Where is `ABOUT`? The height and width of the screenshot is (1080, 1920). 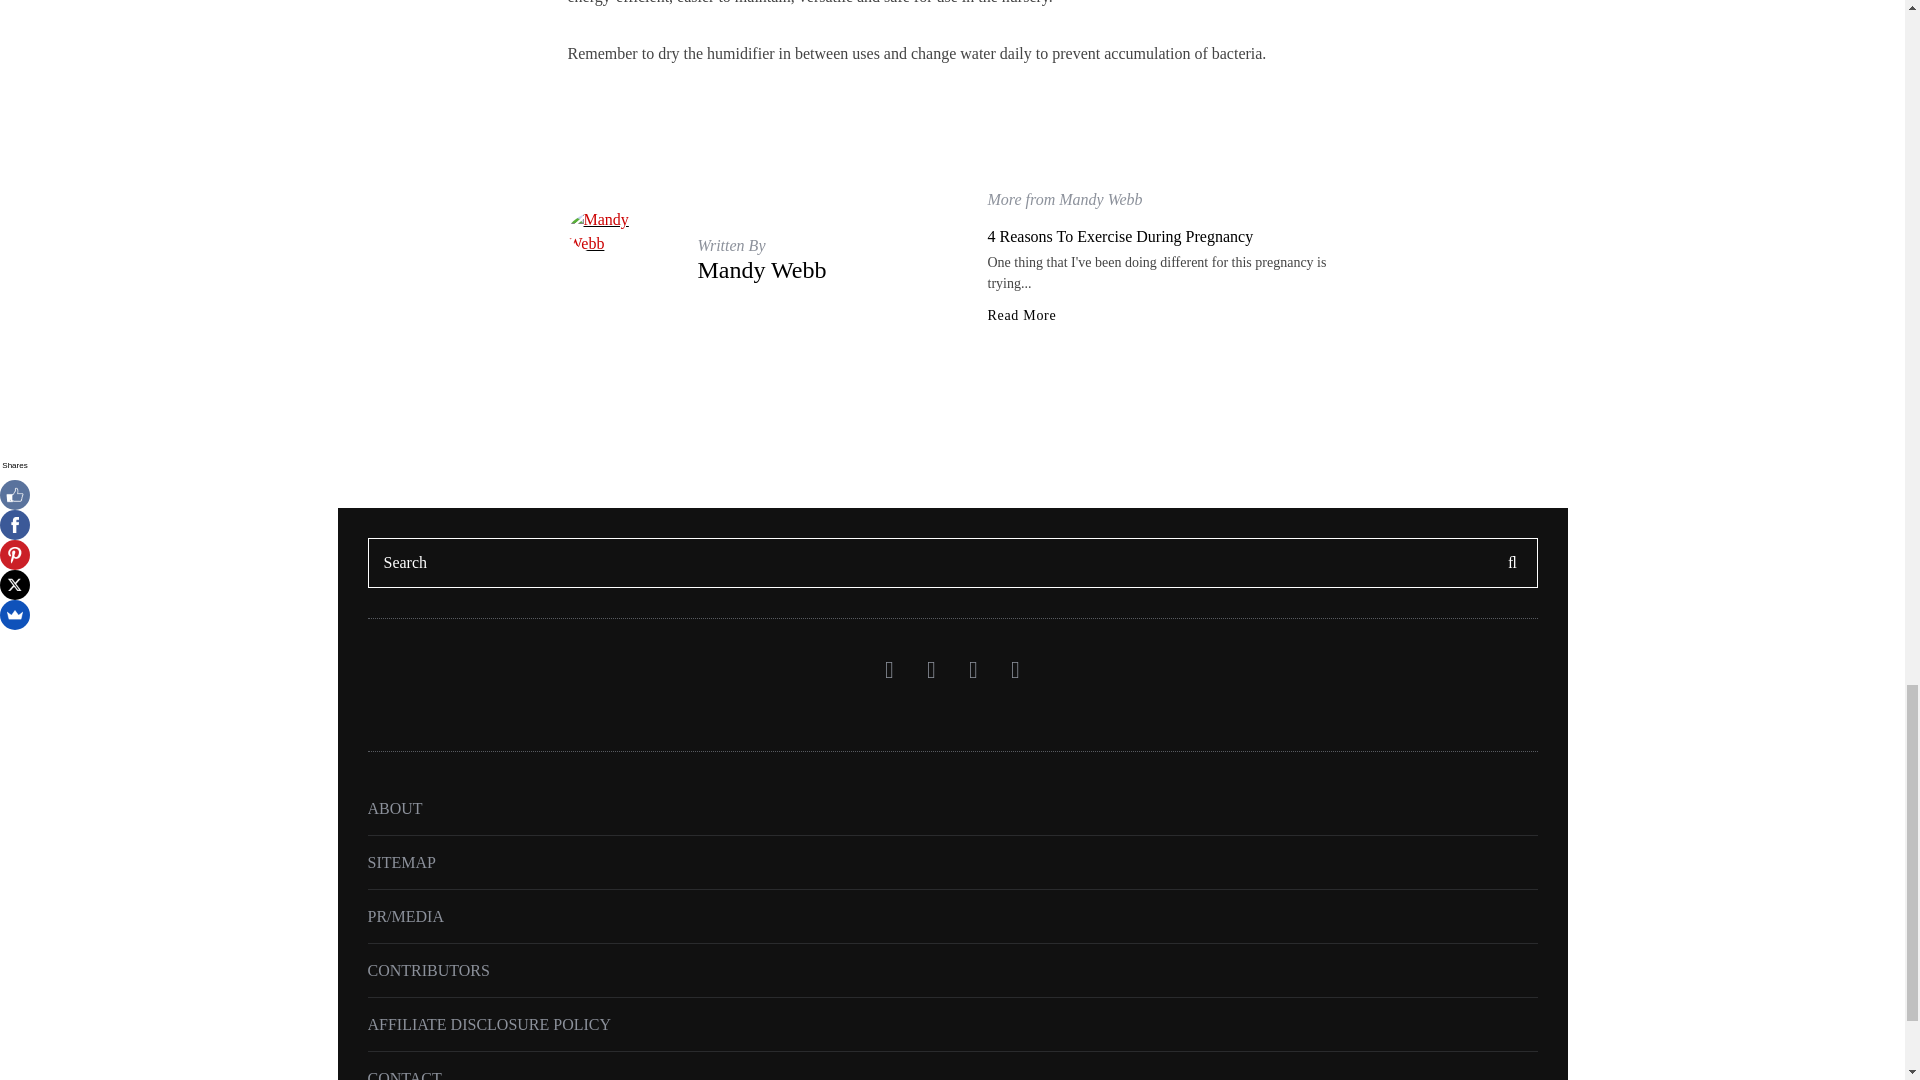
ABOUT is located at coordinates (395, 808).